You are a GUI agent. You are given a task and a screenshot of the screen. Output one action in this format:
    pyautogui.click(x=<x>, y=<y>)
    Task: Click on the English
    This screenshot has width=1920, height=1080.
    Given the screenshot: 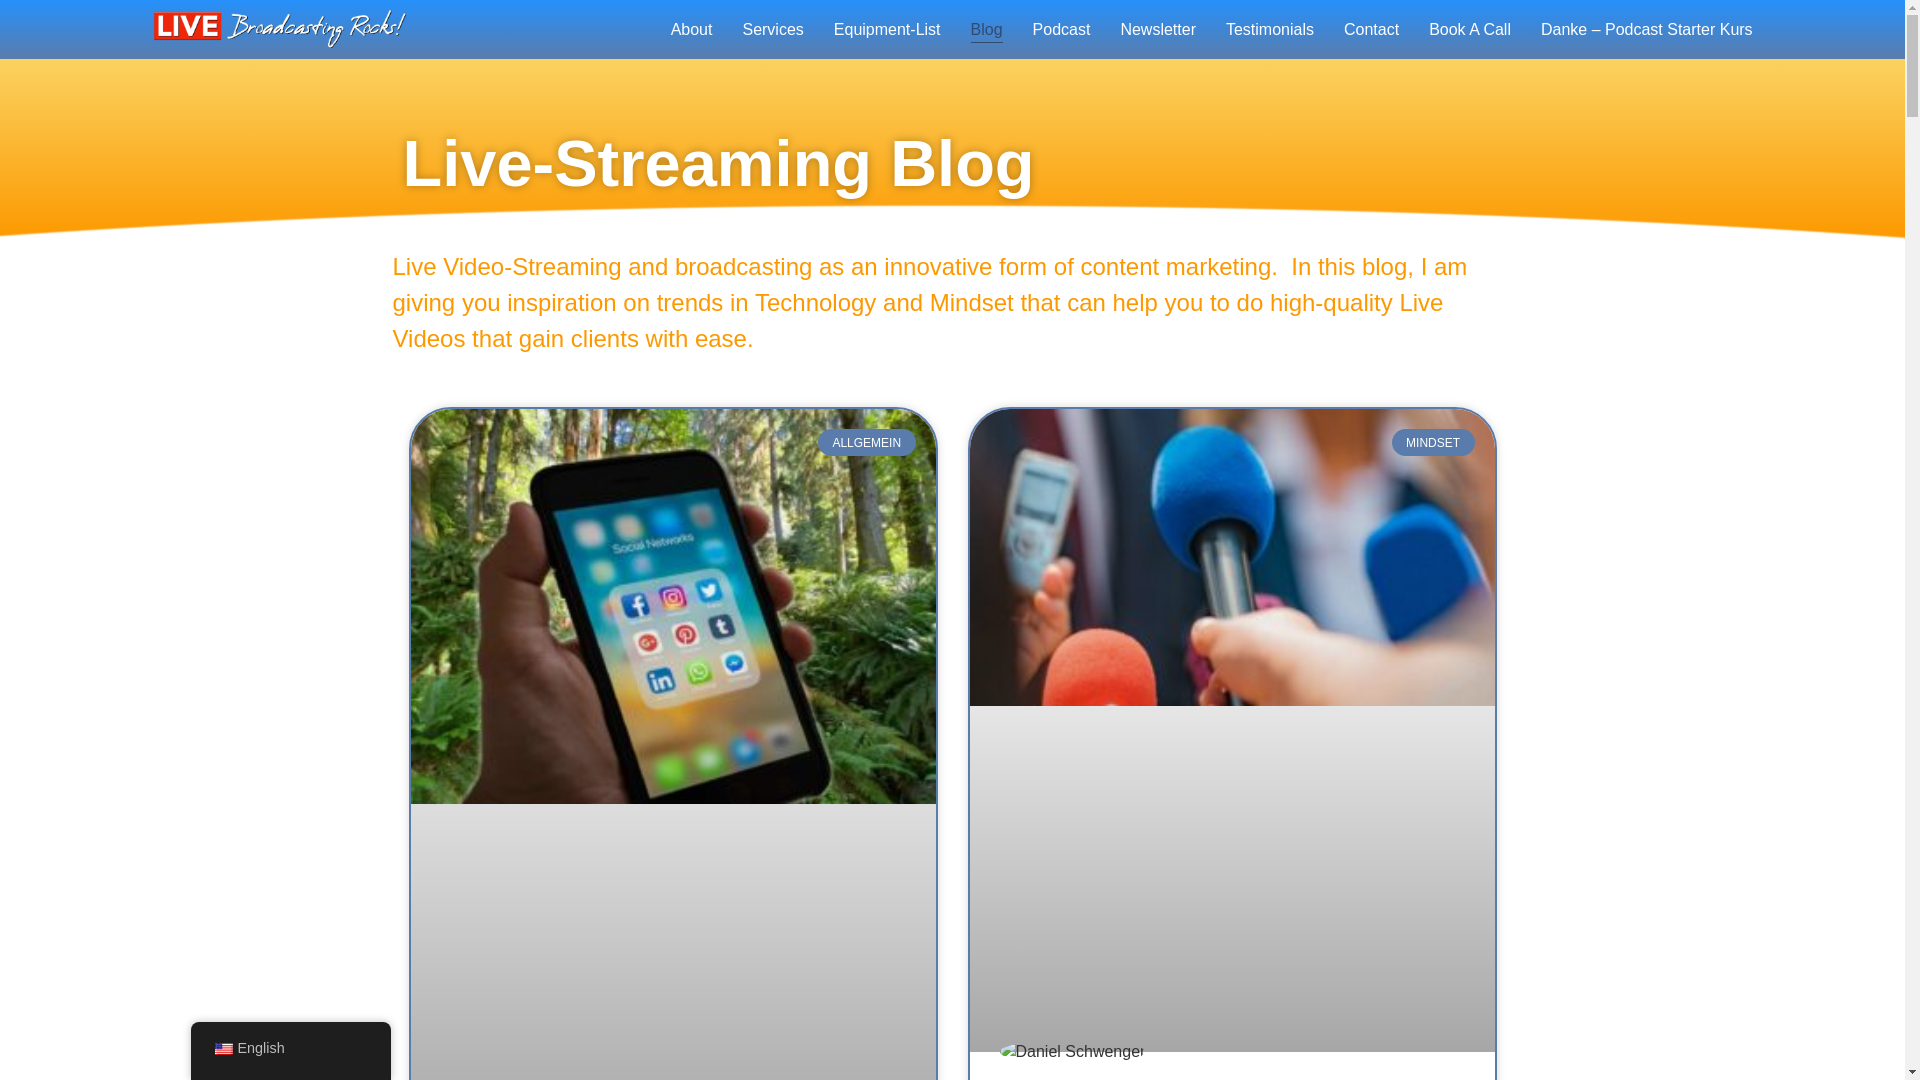 What is the action you would take?
    pyautogui.click(x=222, y=1049)
    